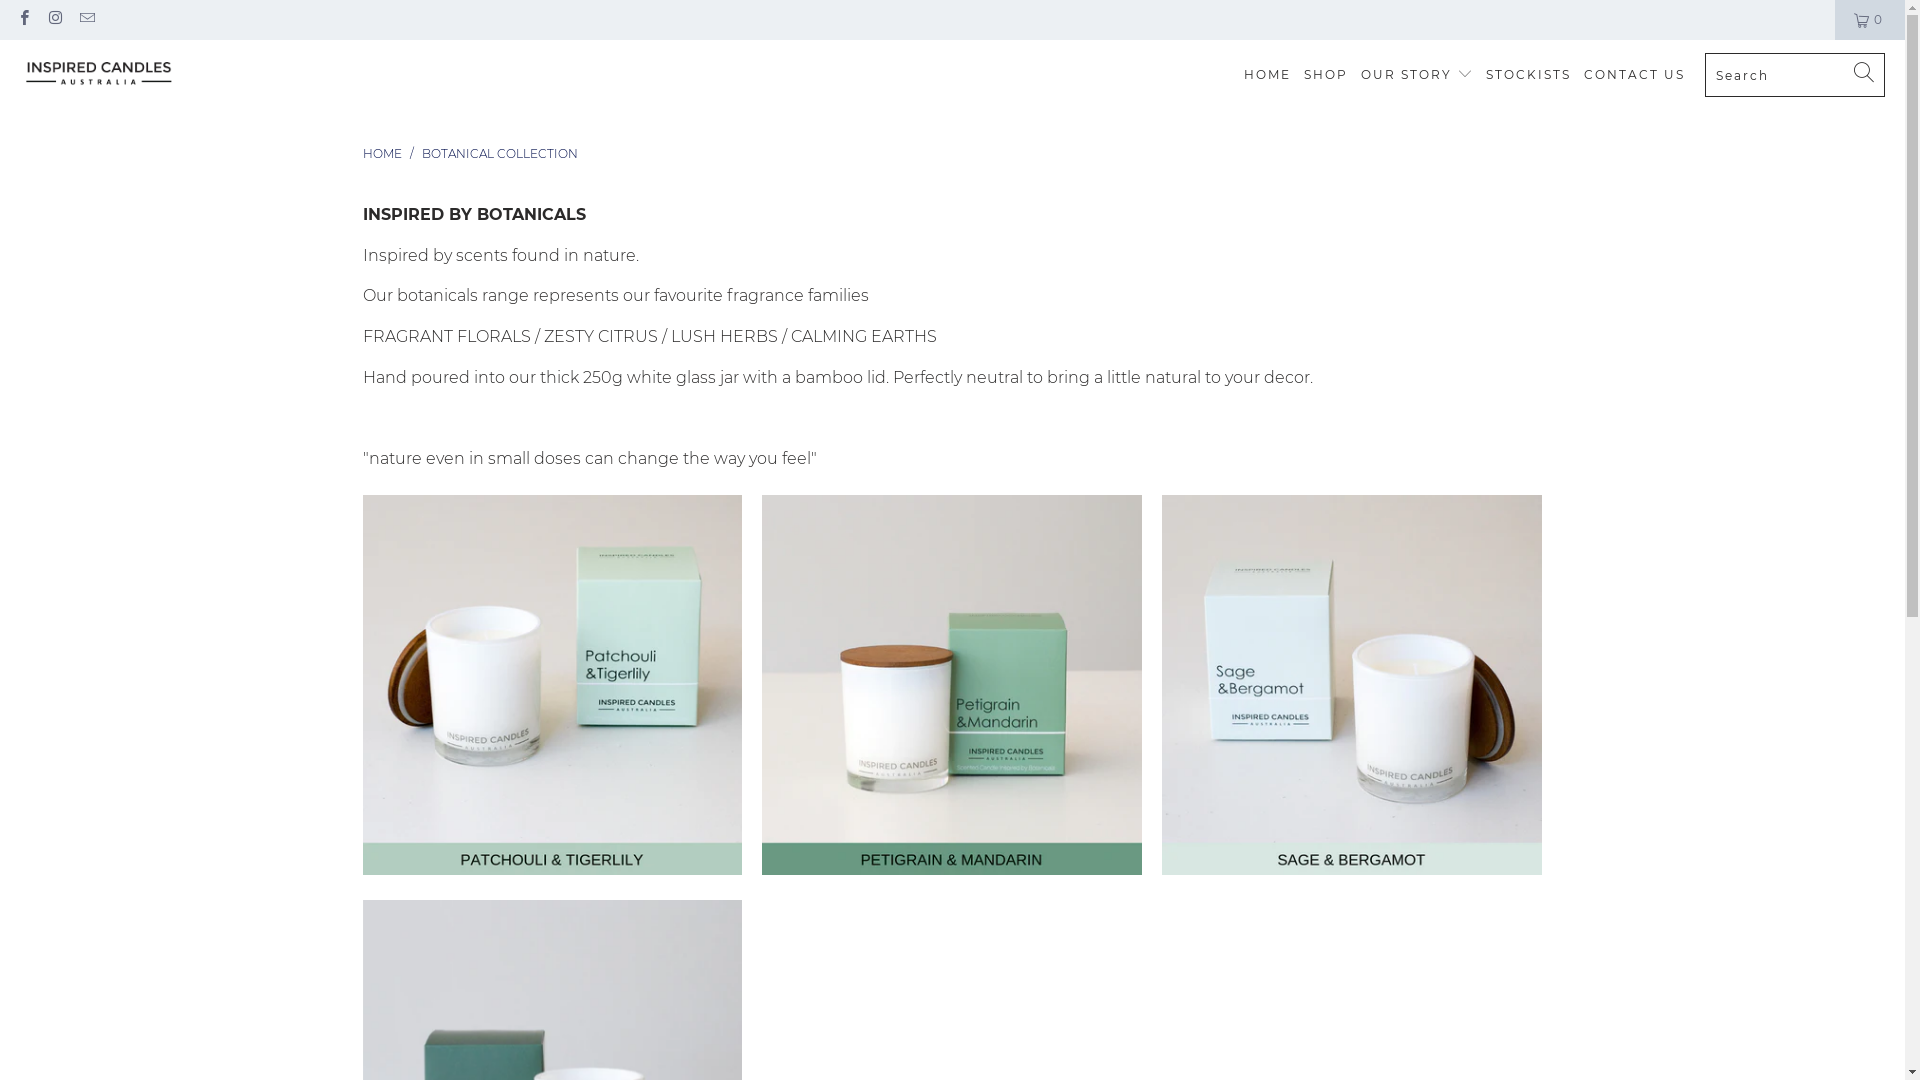 This screenshot has height=1080, width=1920. I want to click on inspiredcandles, so click(100, 75).